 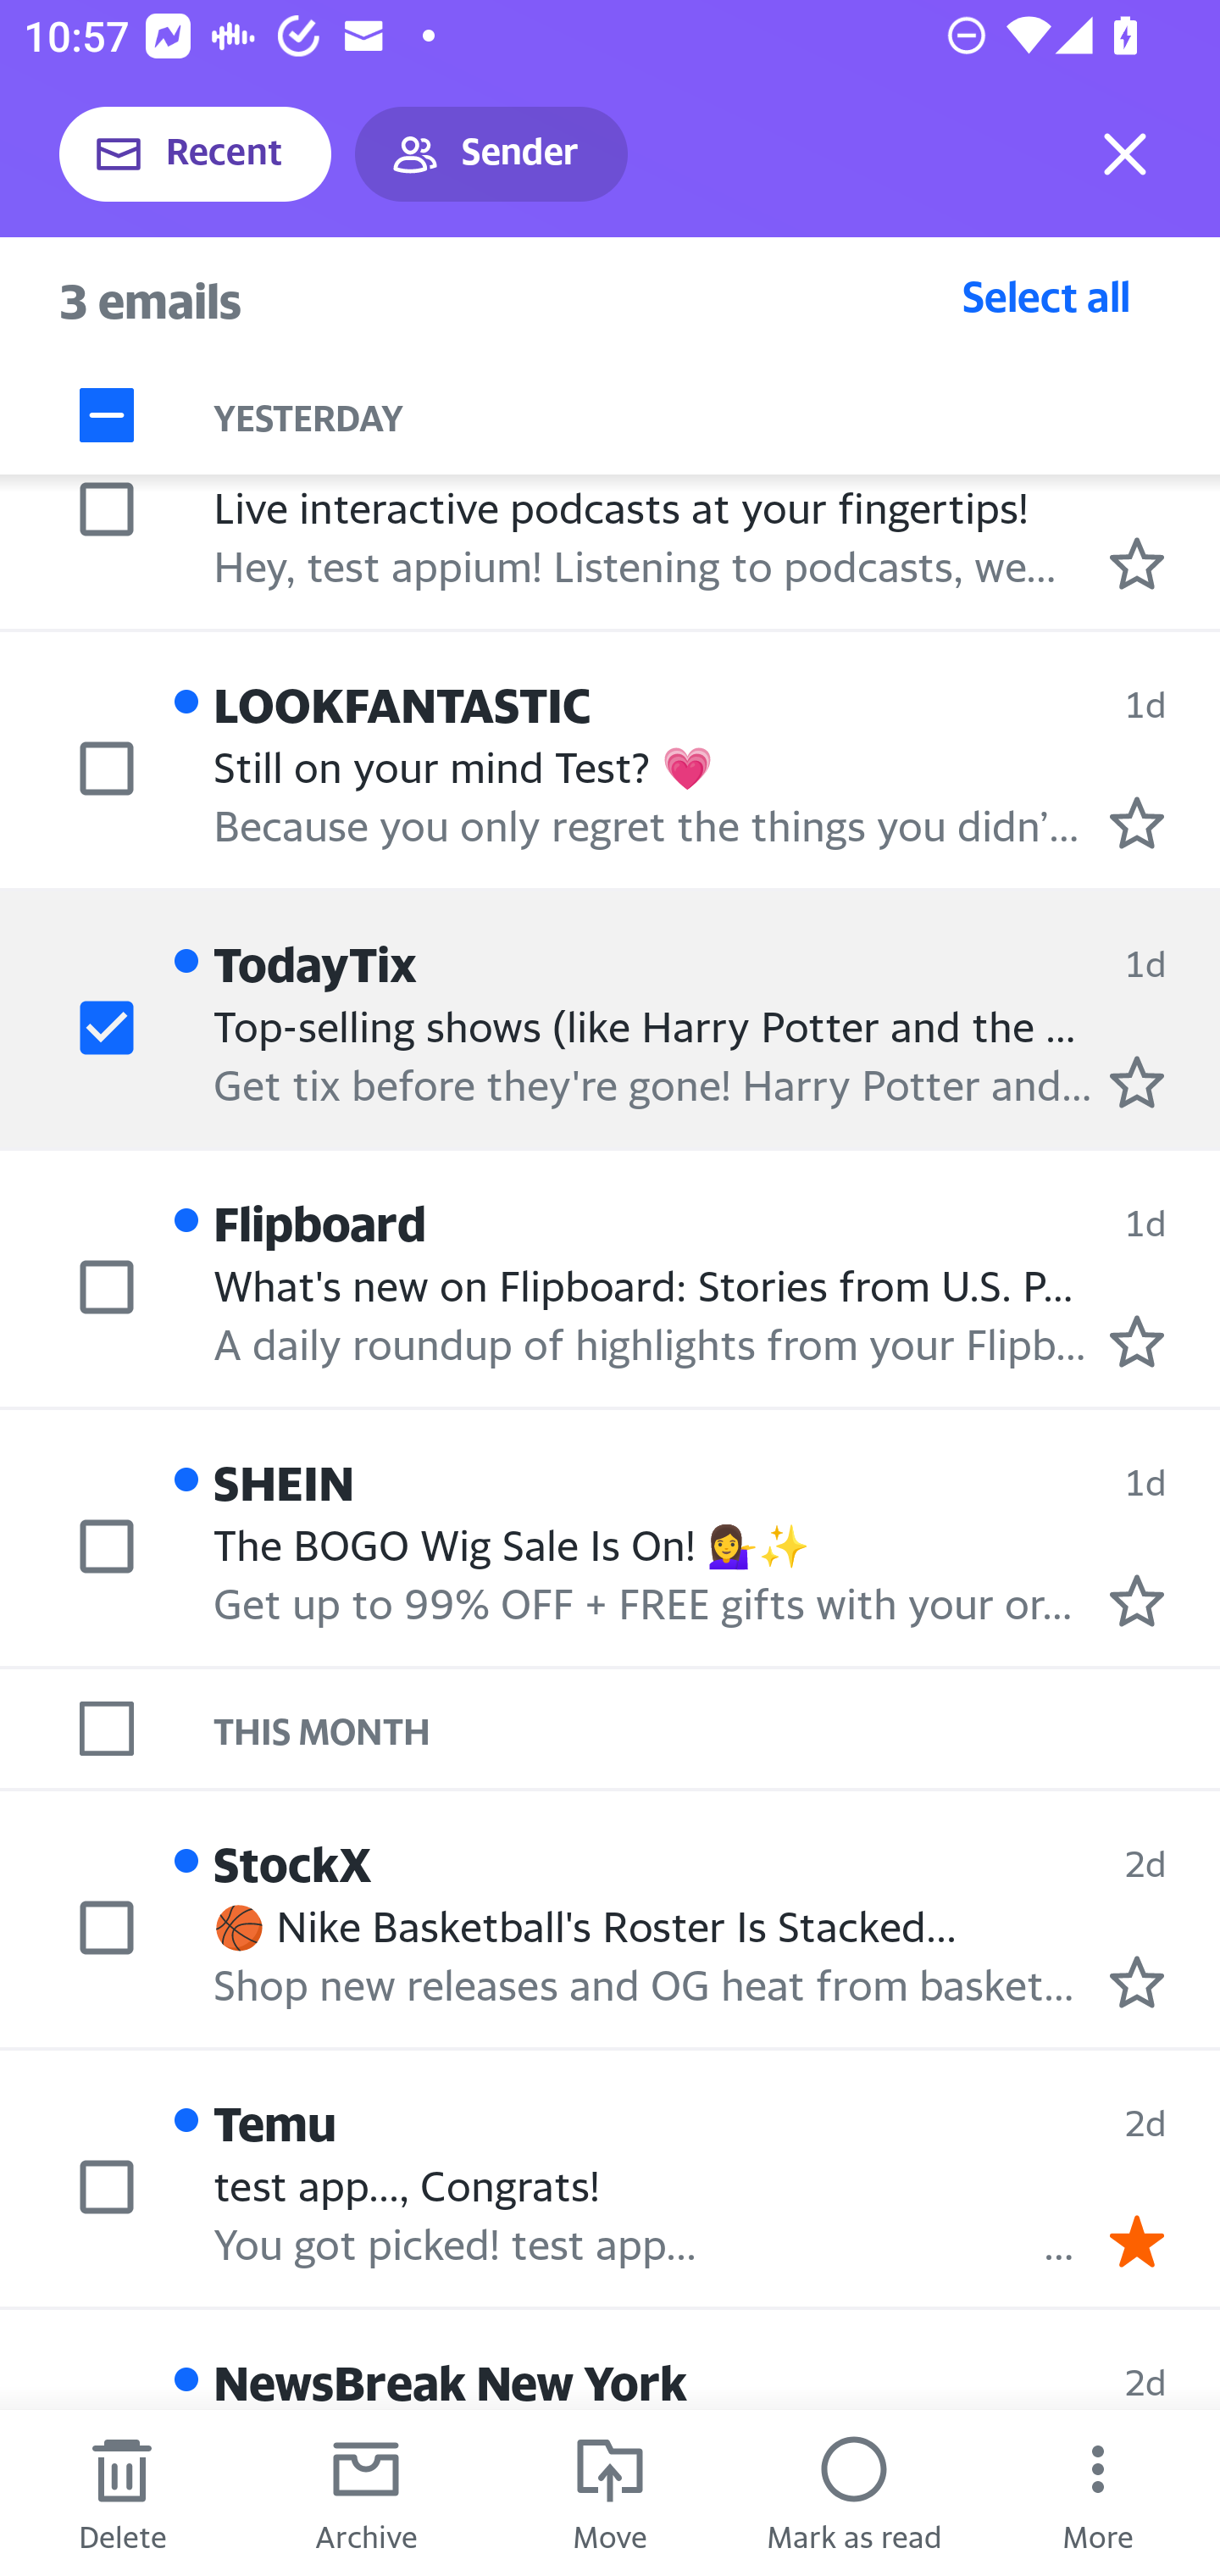 I want to click on Remove star., so click(x=1137, y=2242).